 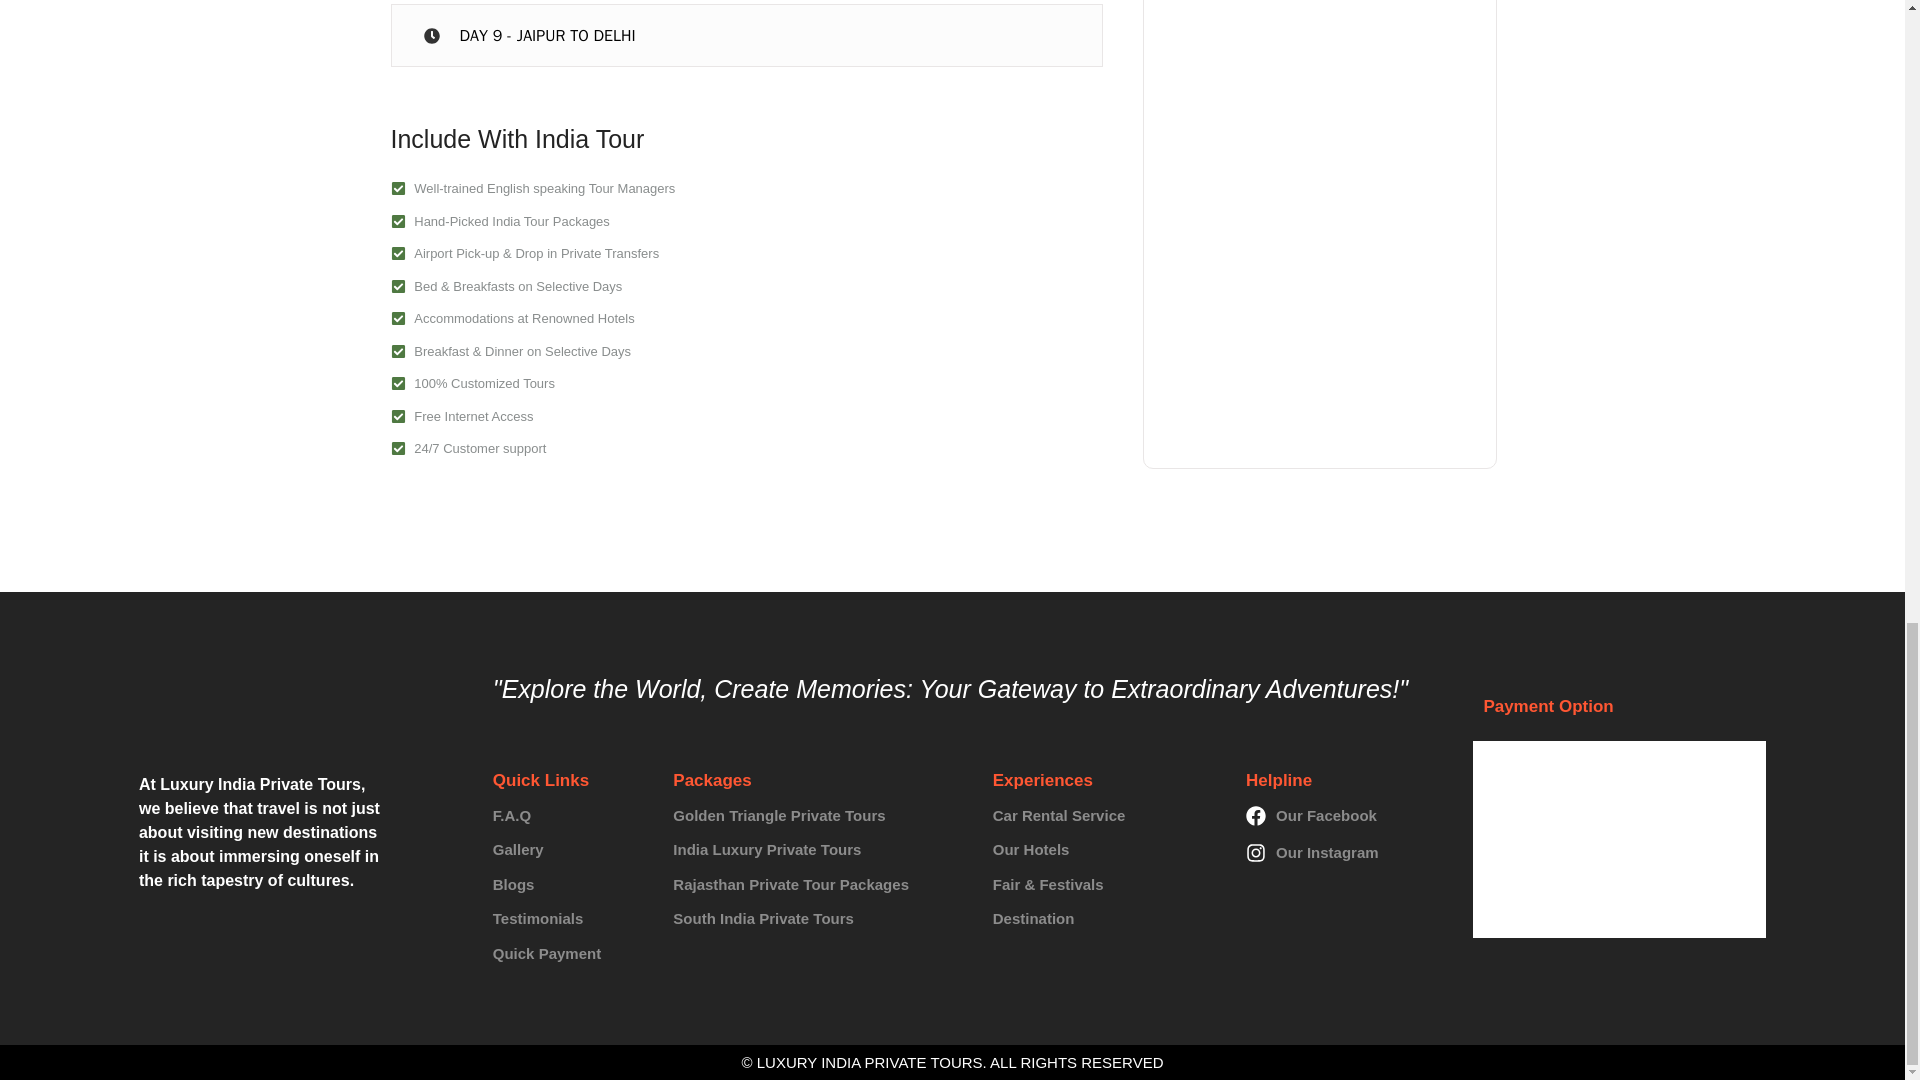 I want to click on Quick Payment, so click(x=568, y=954).